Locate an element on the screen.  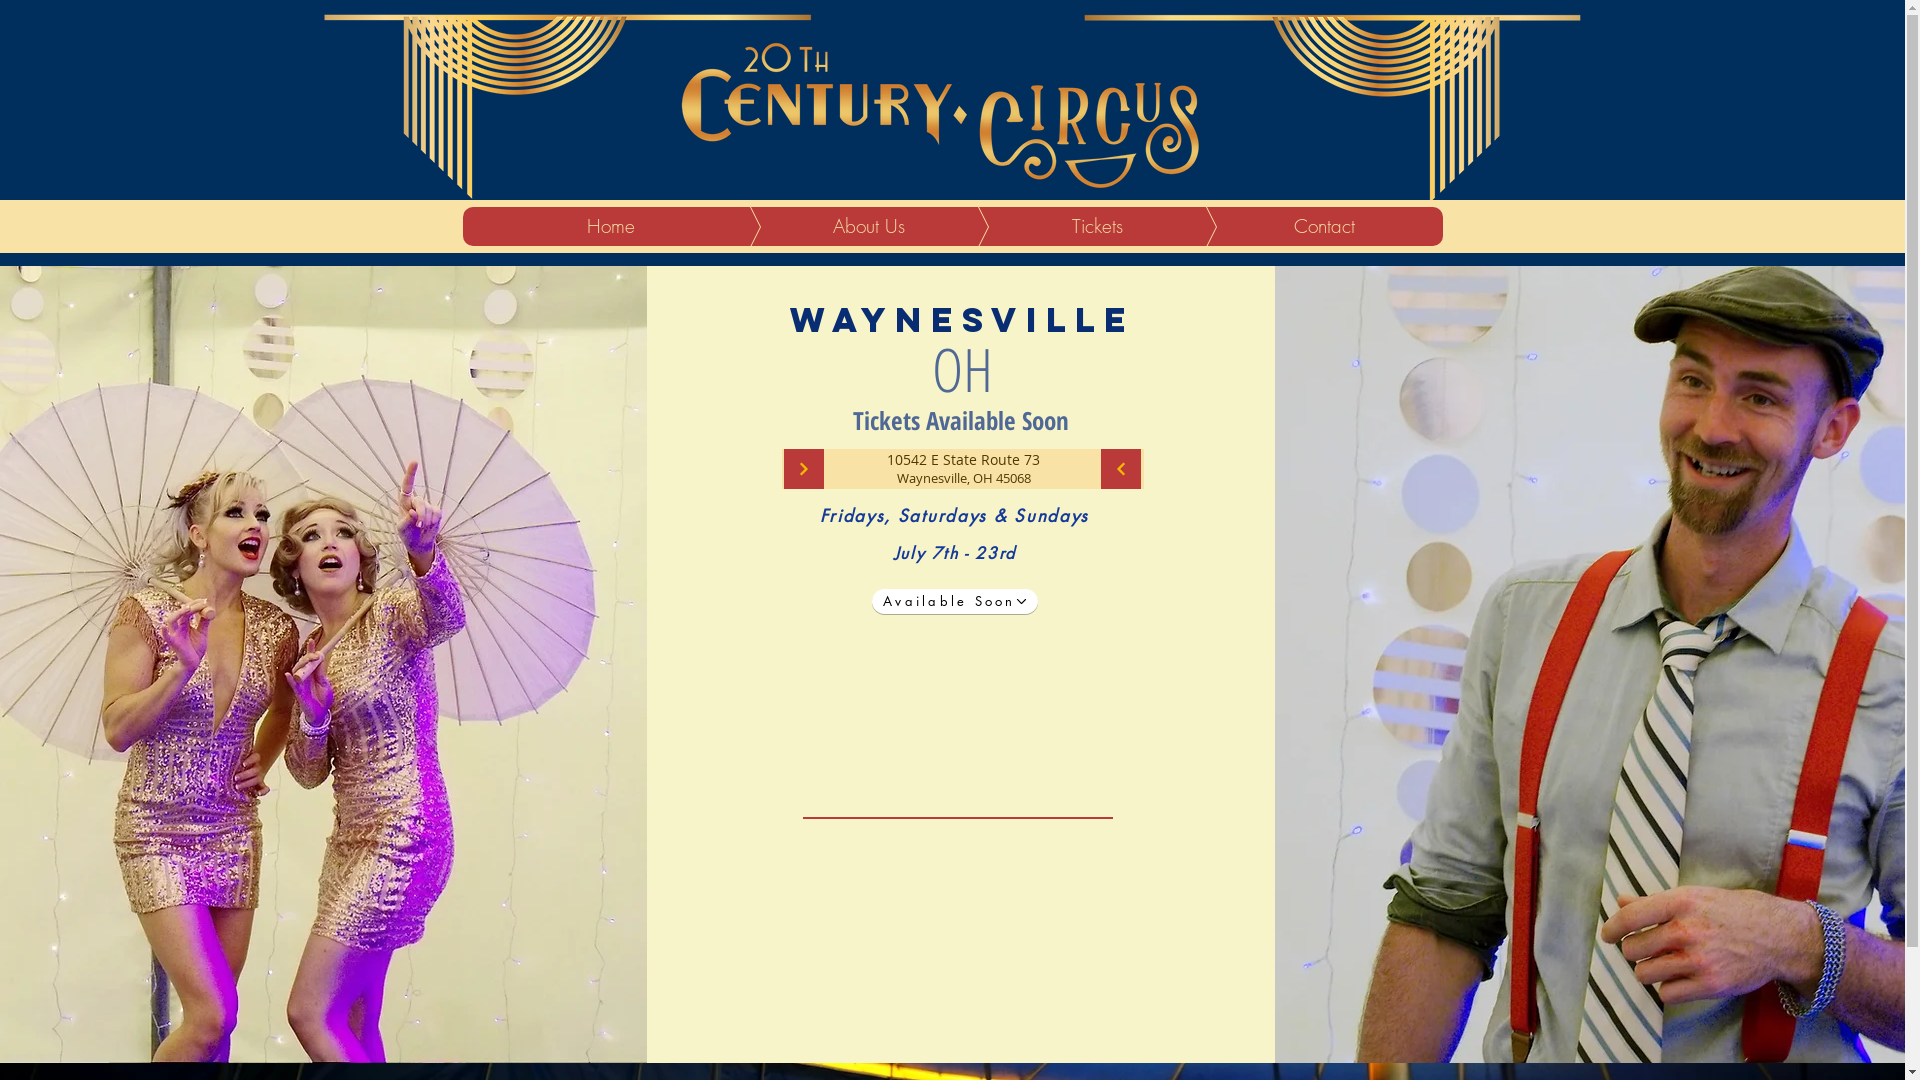
Available Soon is located at coordinates (955, 602).